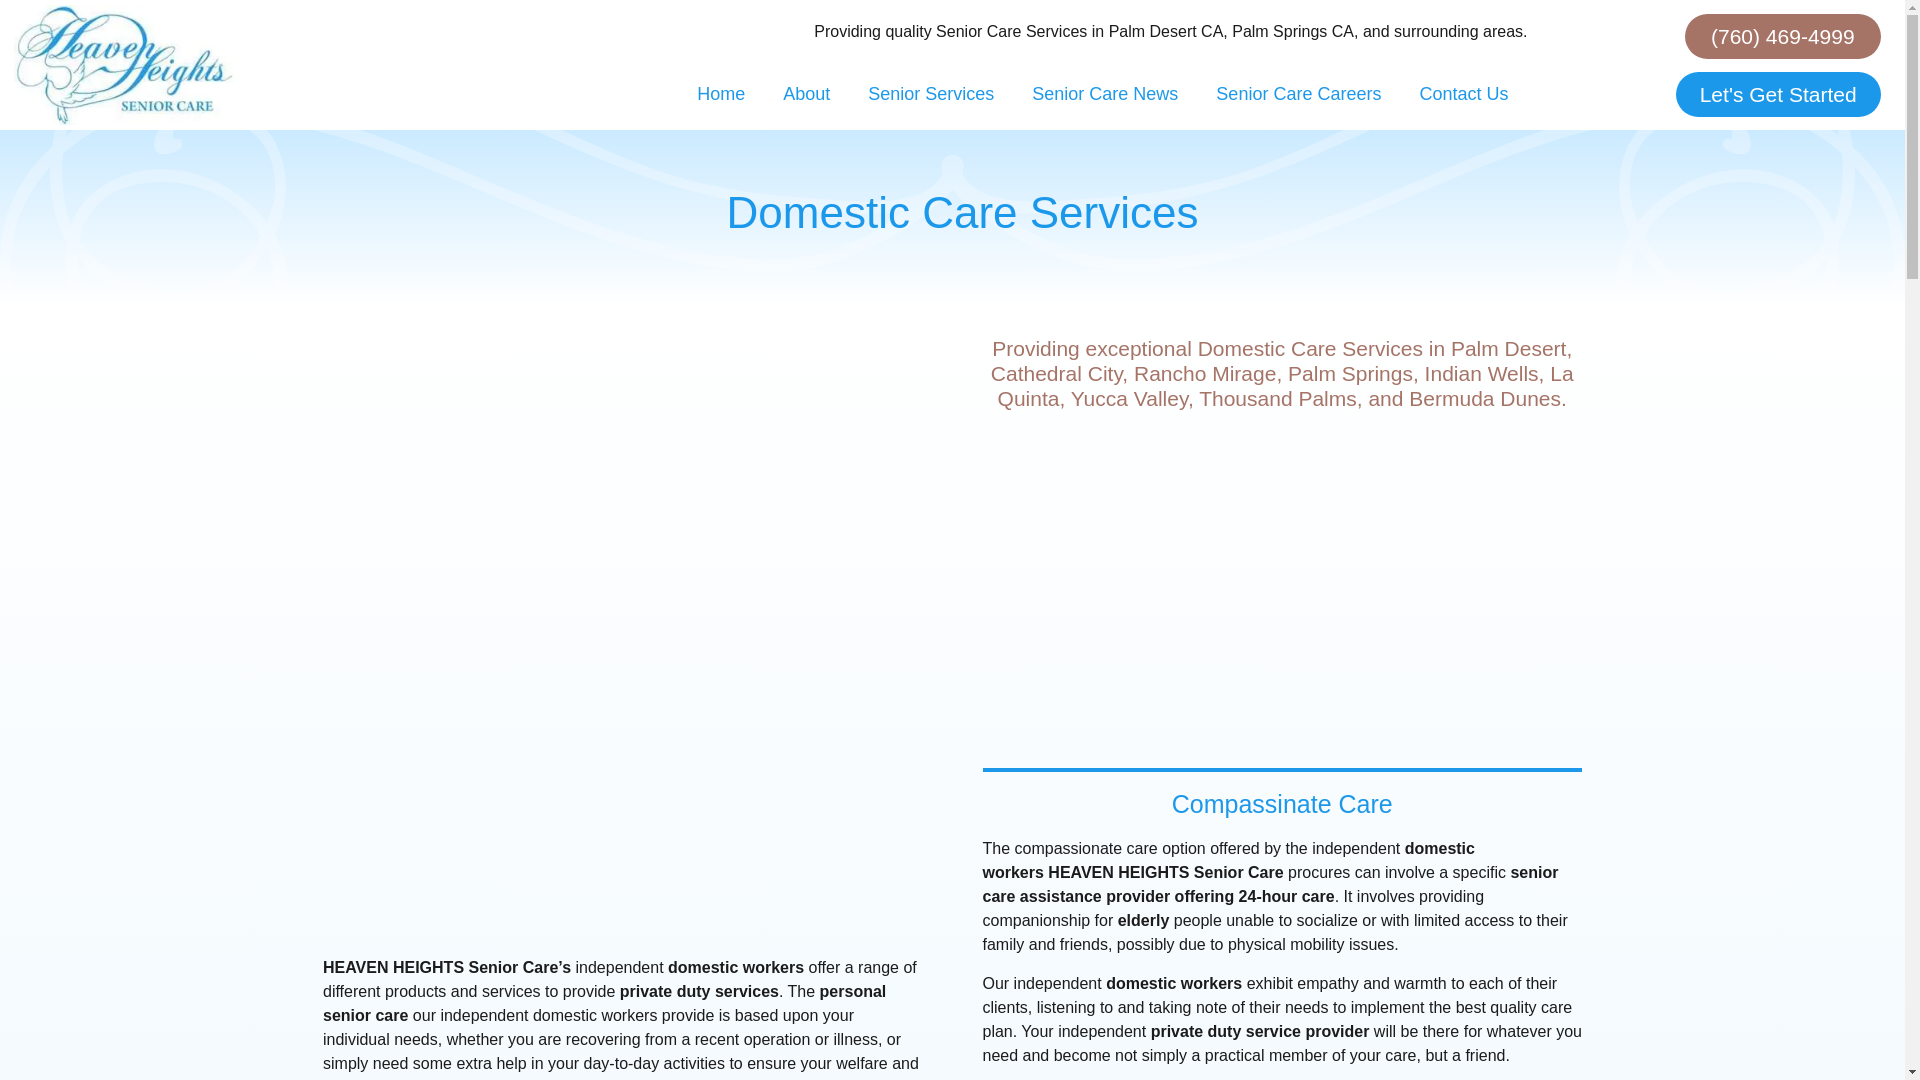 This screenshot has width=1920, height=1080. I want to click on Home, so click(720, 93).